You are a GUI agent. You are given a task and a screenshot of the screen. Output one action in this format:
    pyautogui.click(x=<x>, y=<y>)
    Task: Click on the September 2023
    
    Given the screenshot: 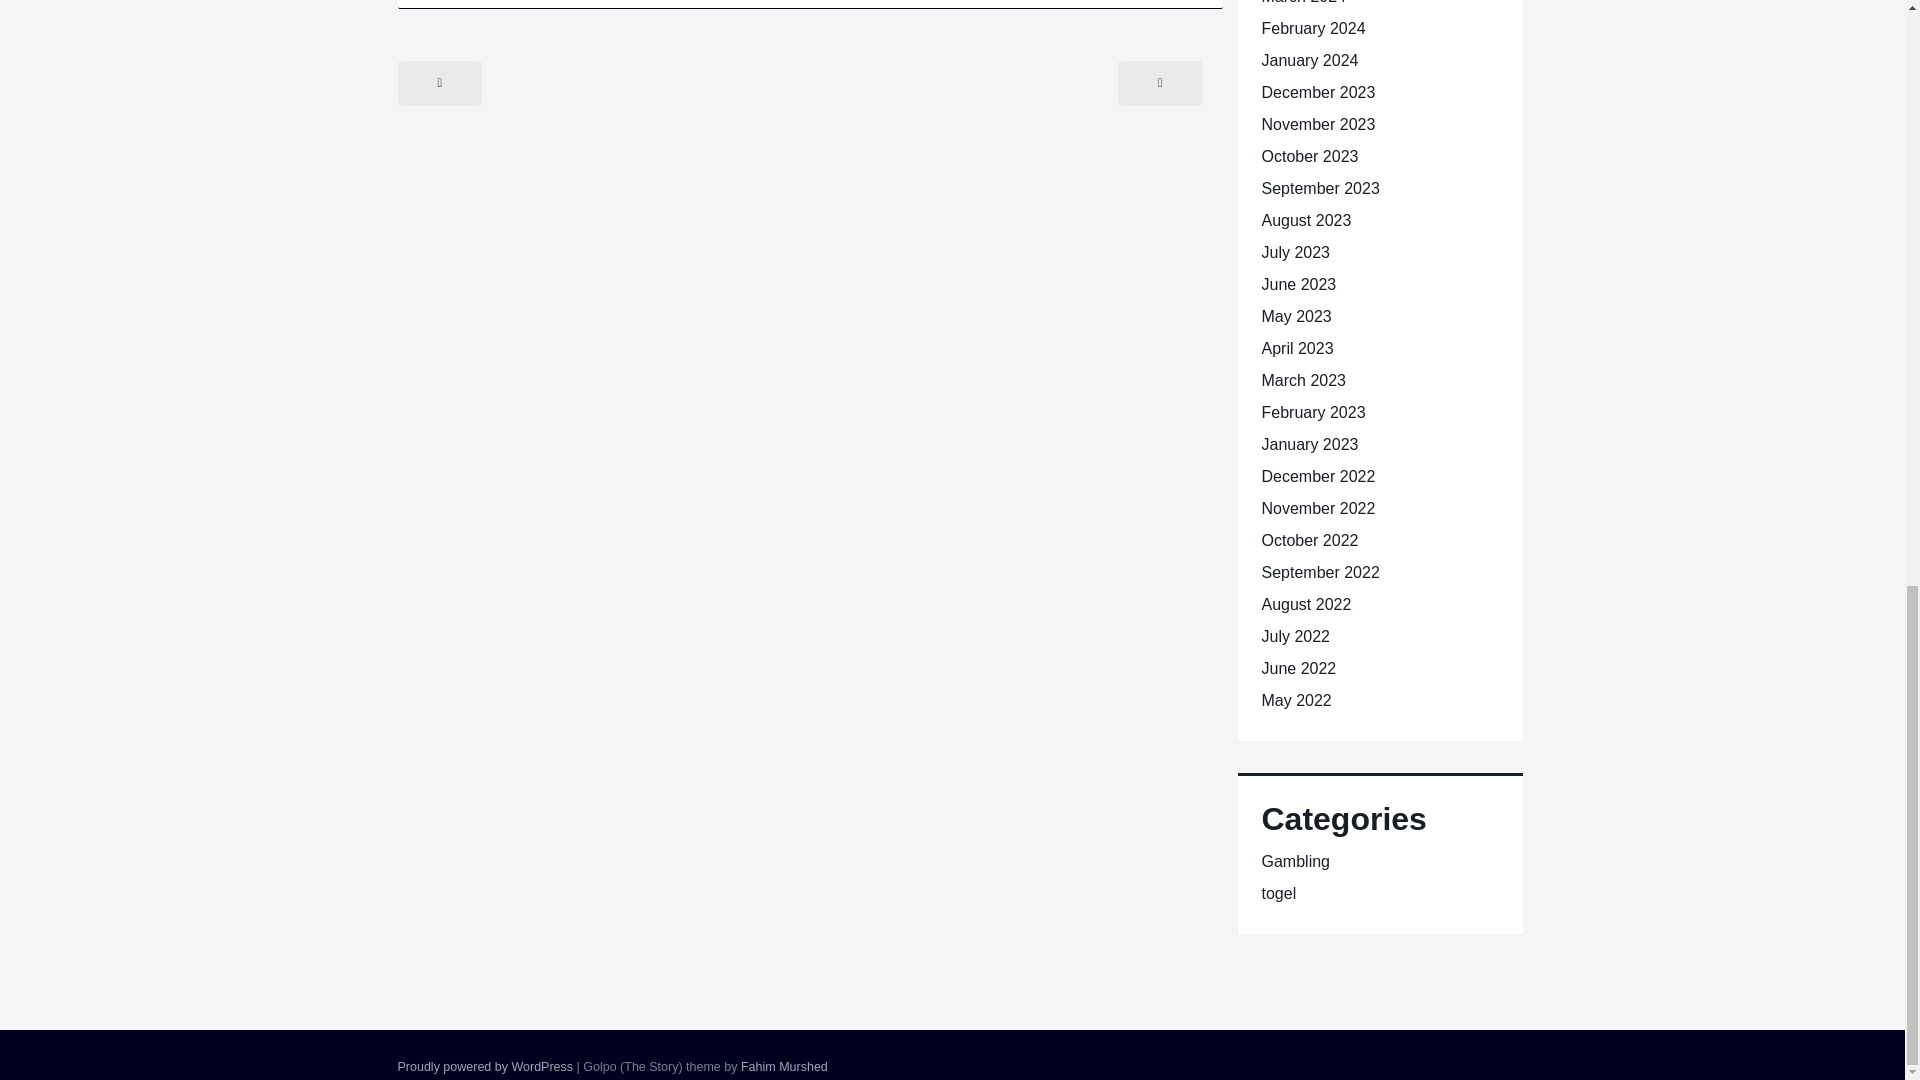 What is the action you would take?
    pyautogui.click(x=1320, y=188)
    